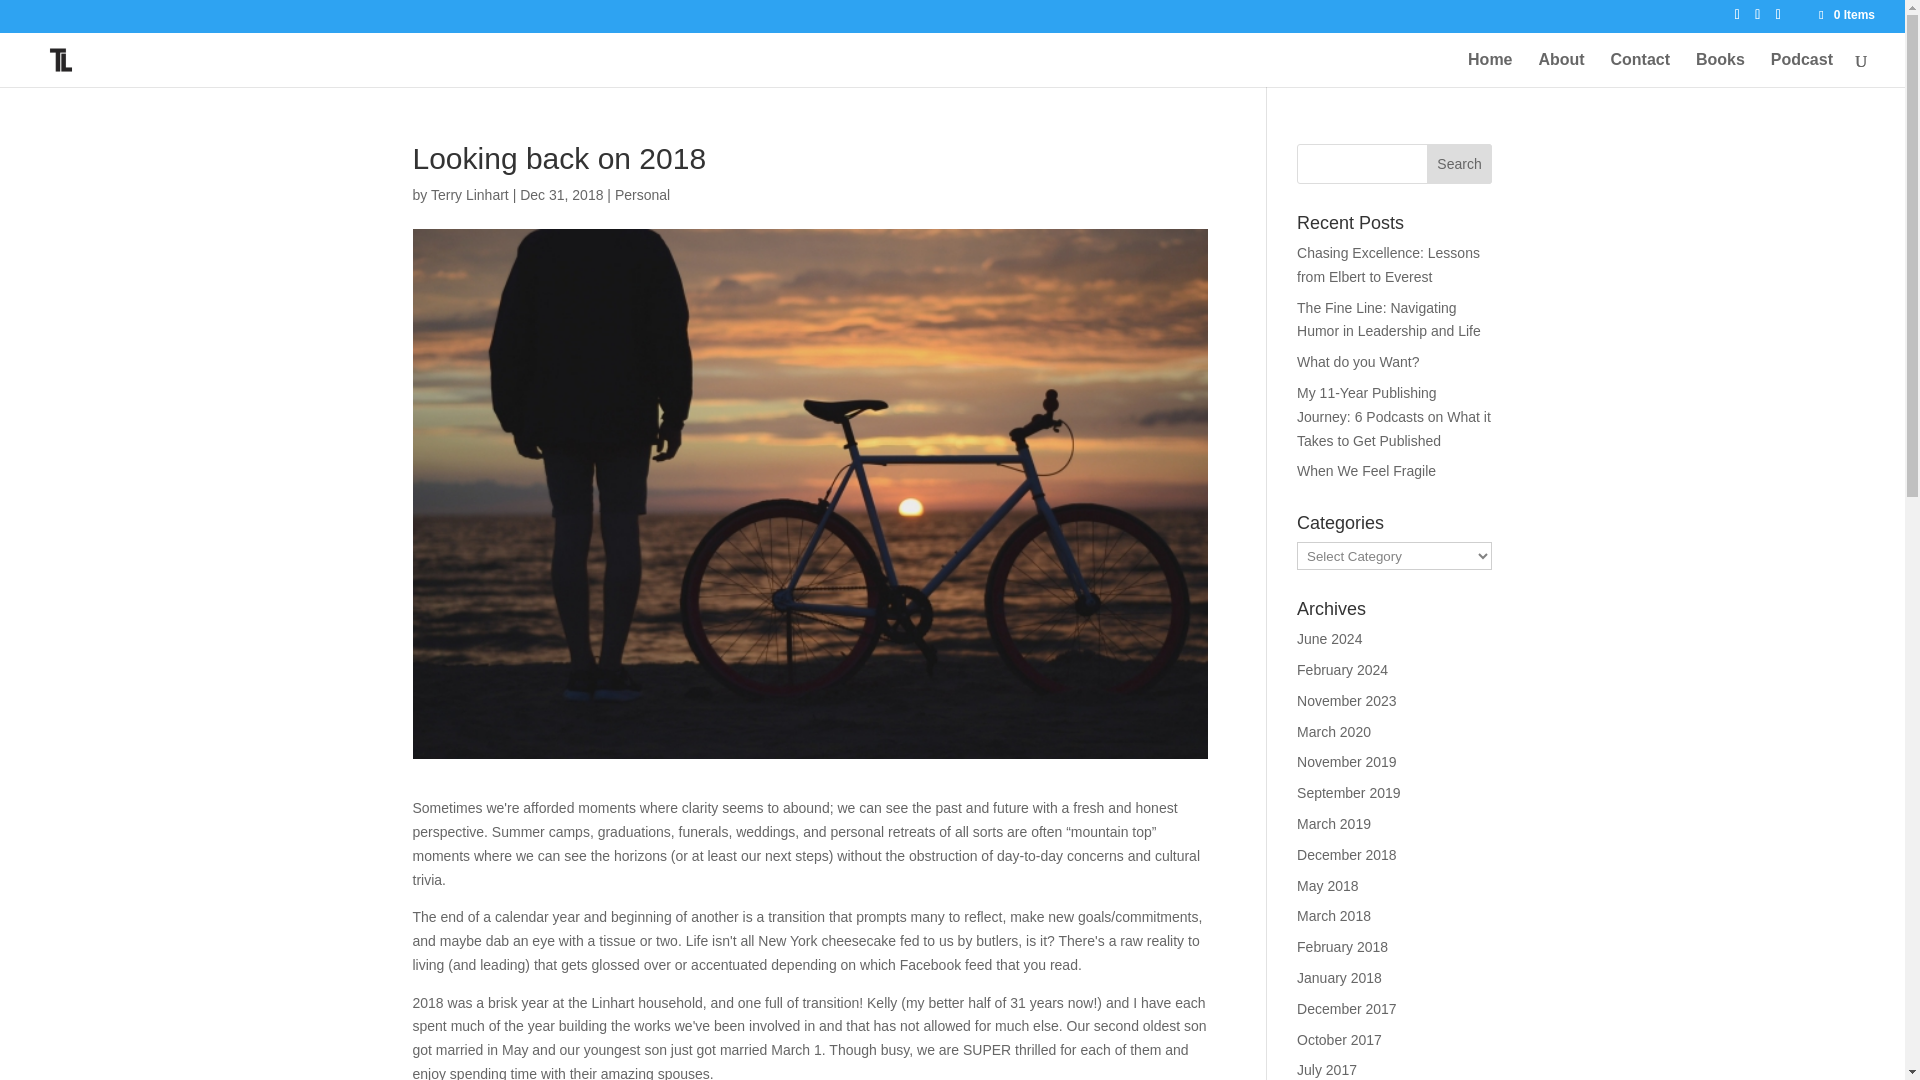 Image resolution: width=1920 pixels, height=1080 pixels. What do you see at coordinates (1329, 638) in the screenshot?
I see `June 2024` at bounding box center [1329, 638].